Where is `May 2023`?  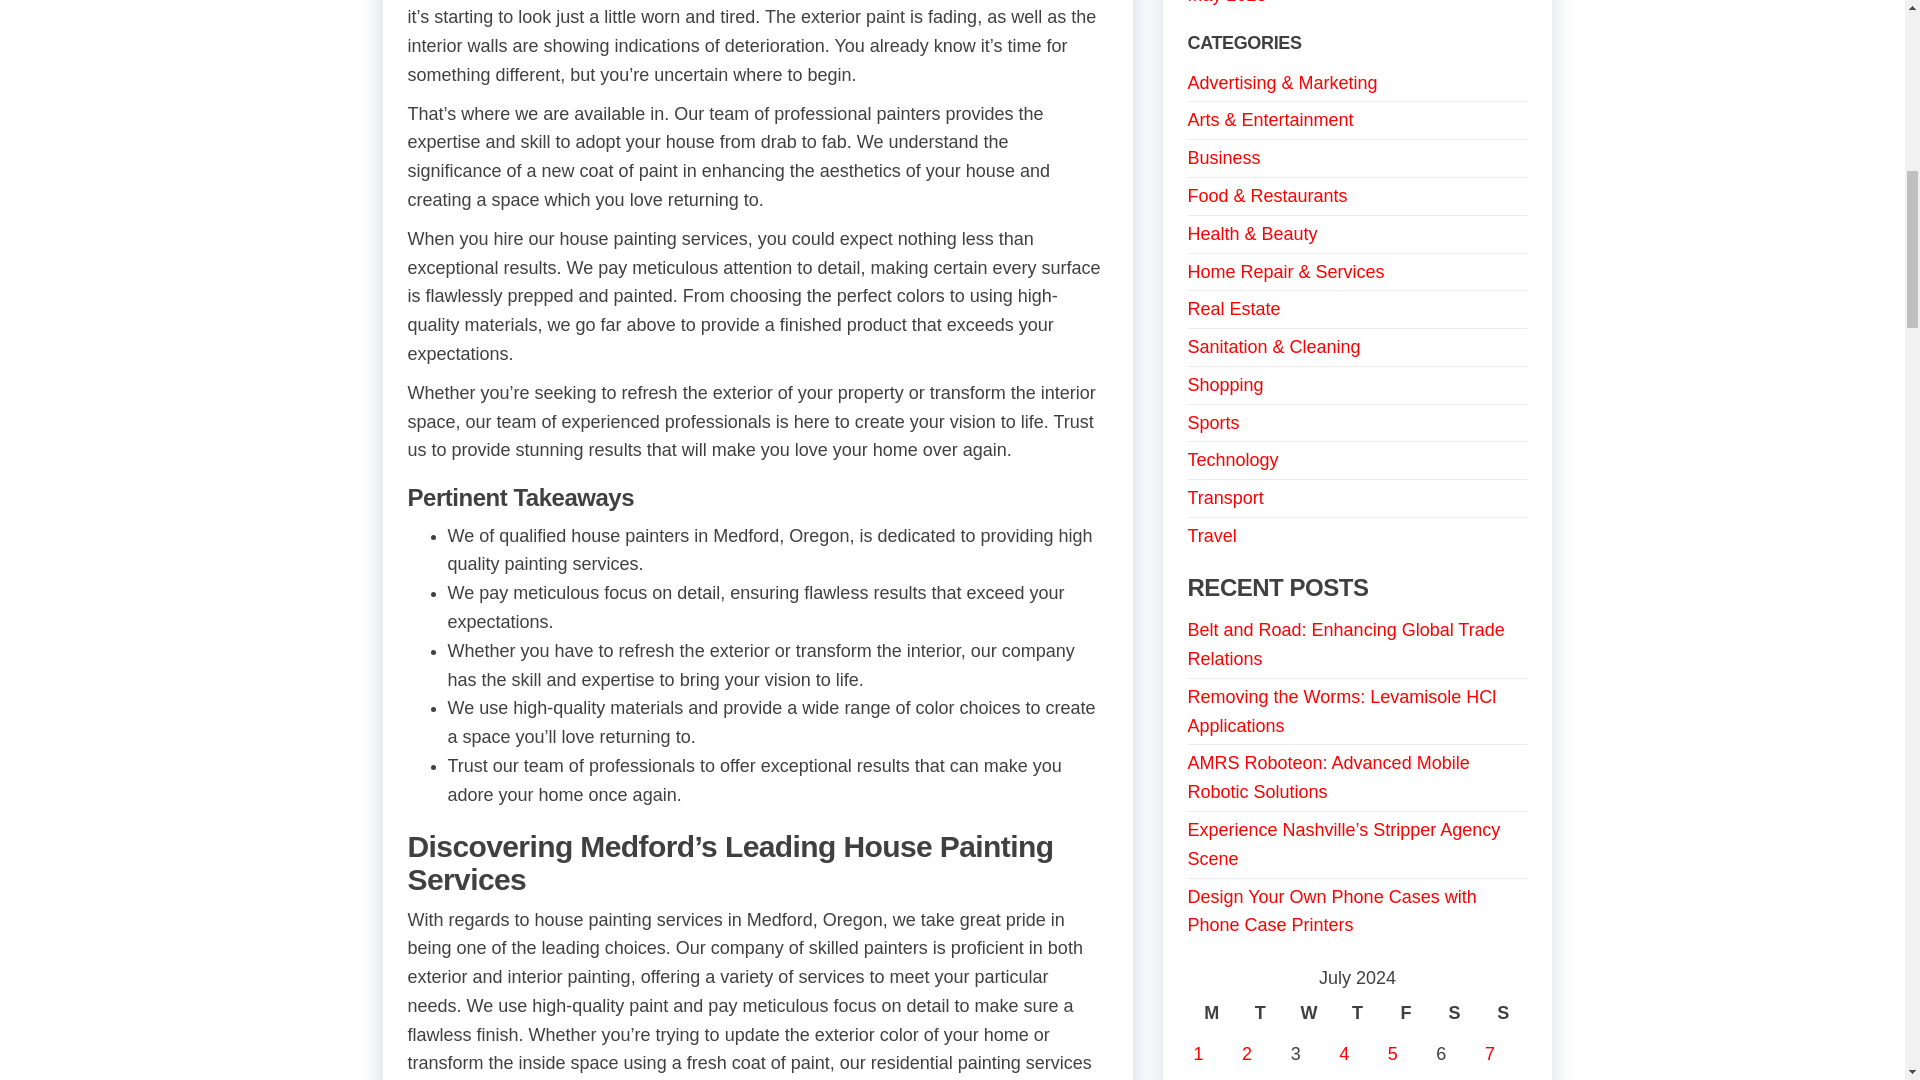
May 2023 is located at coordinates (1228, 2).